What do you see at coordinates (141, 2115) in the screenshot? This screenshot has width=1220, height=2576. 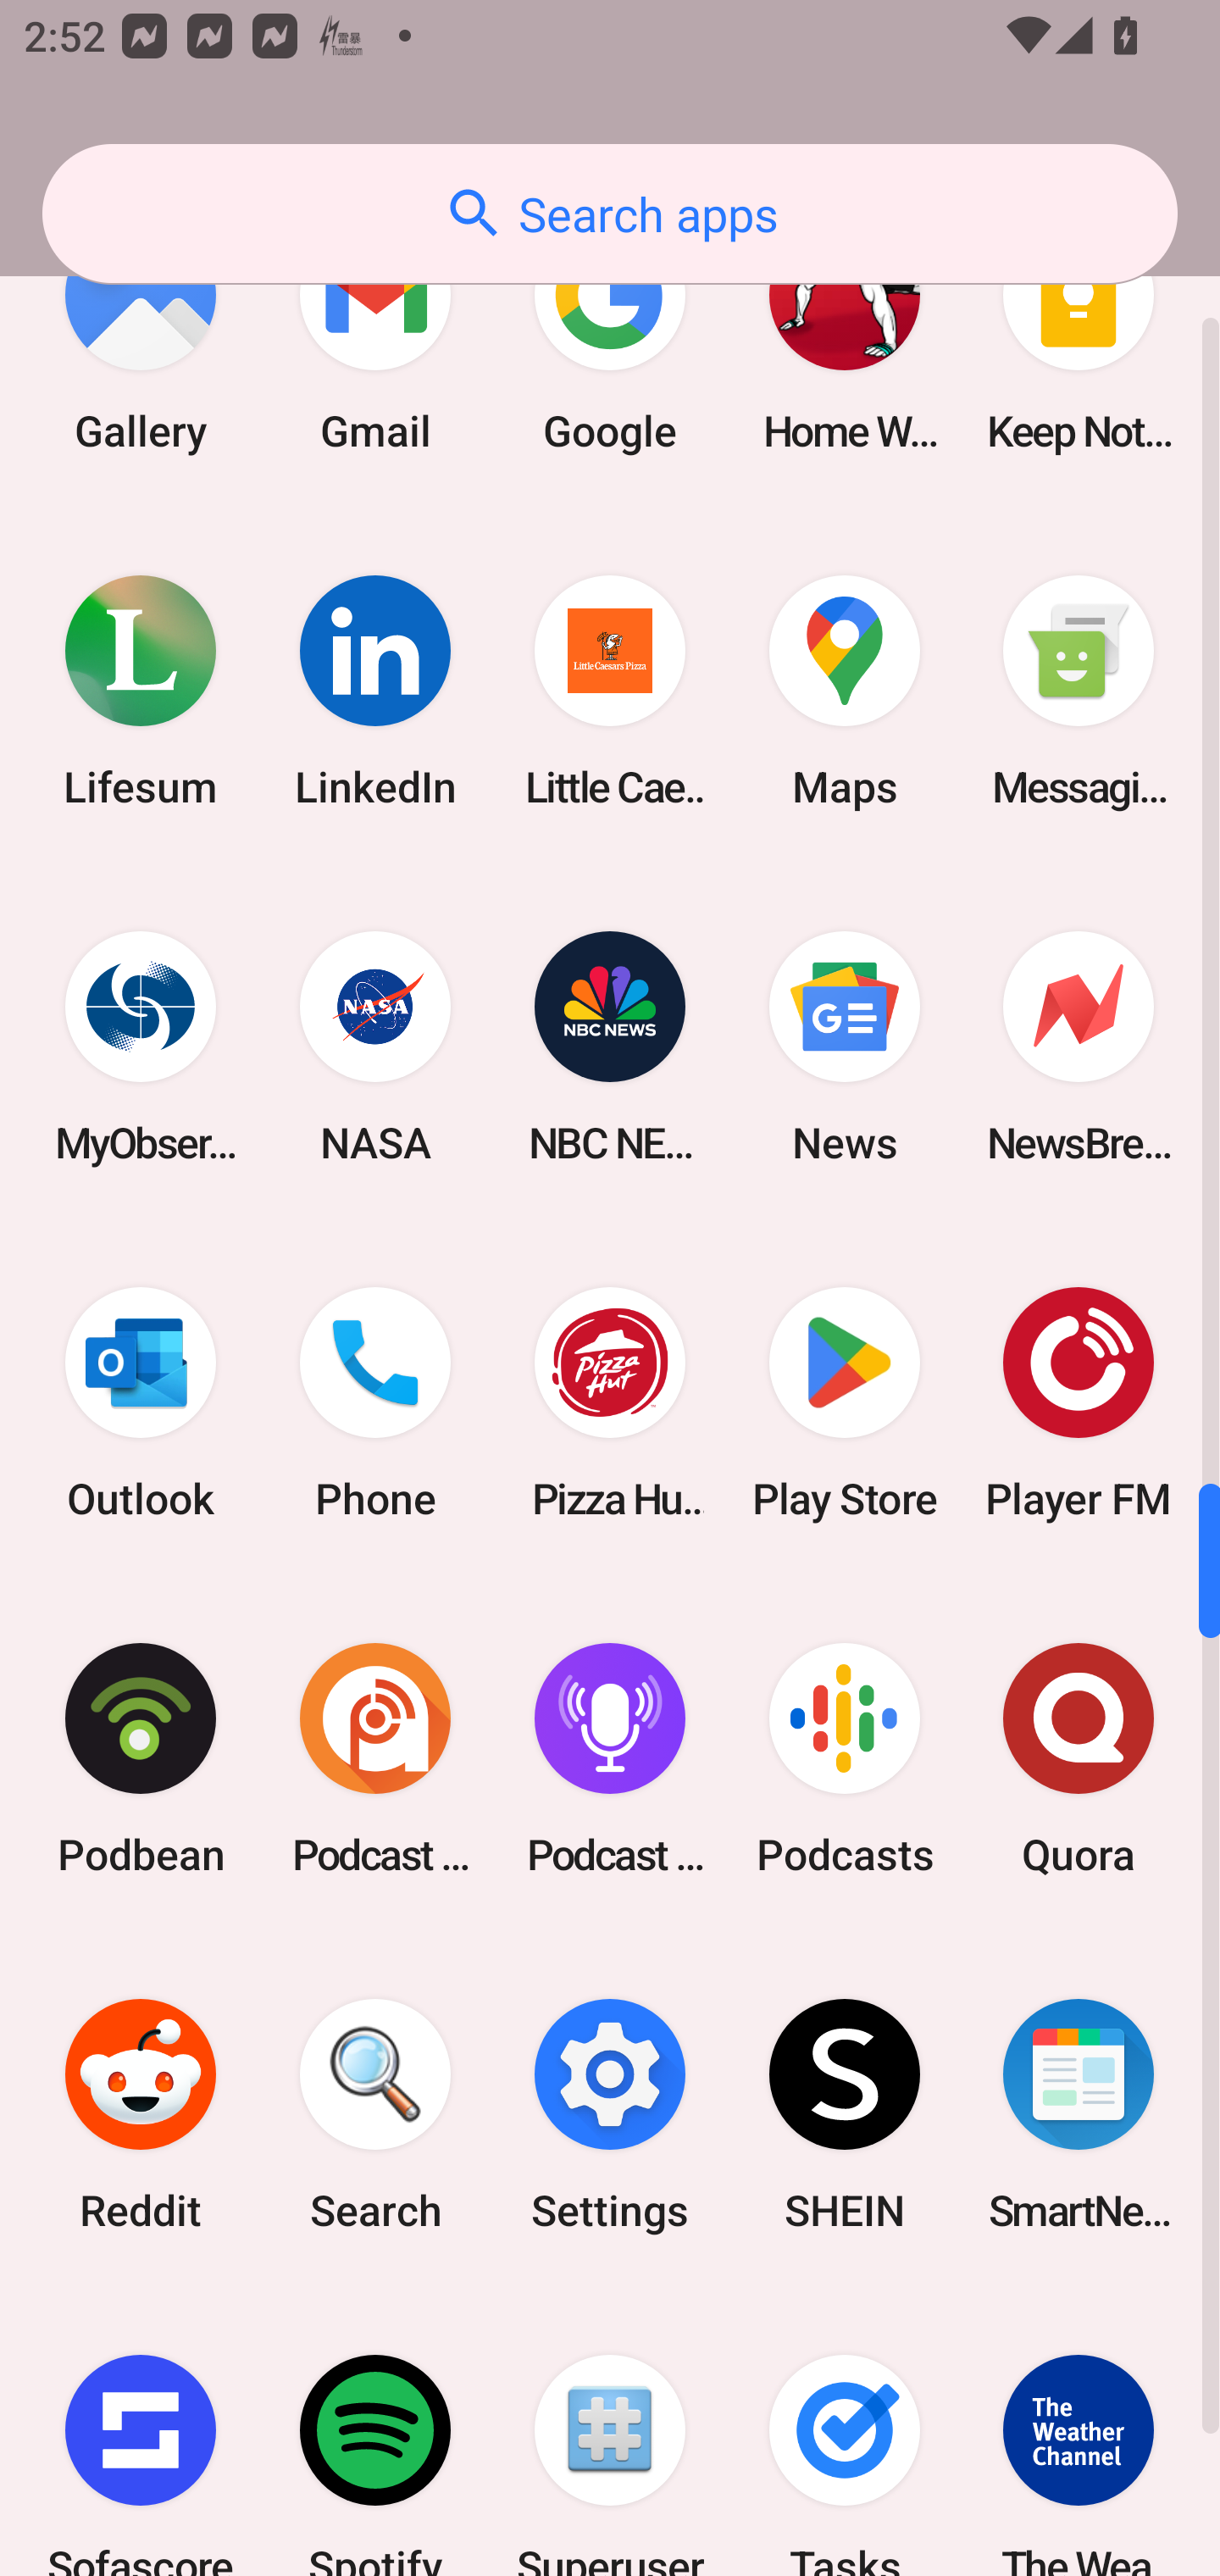 I see `Reddit` at bounding box center [141, 2115].